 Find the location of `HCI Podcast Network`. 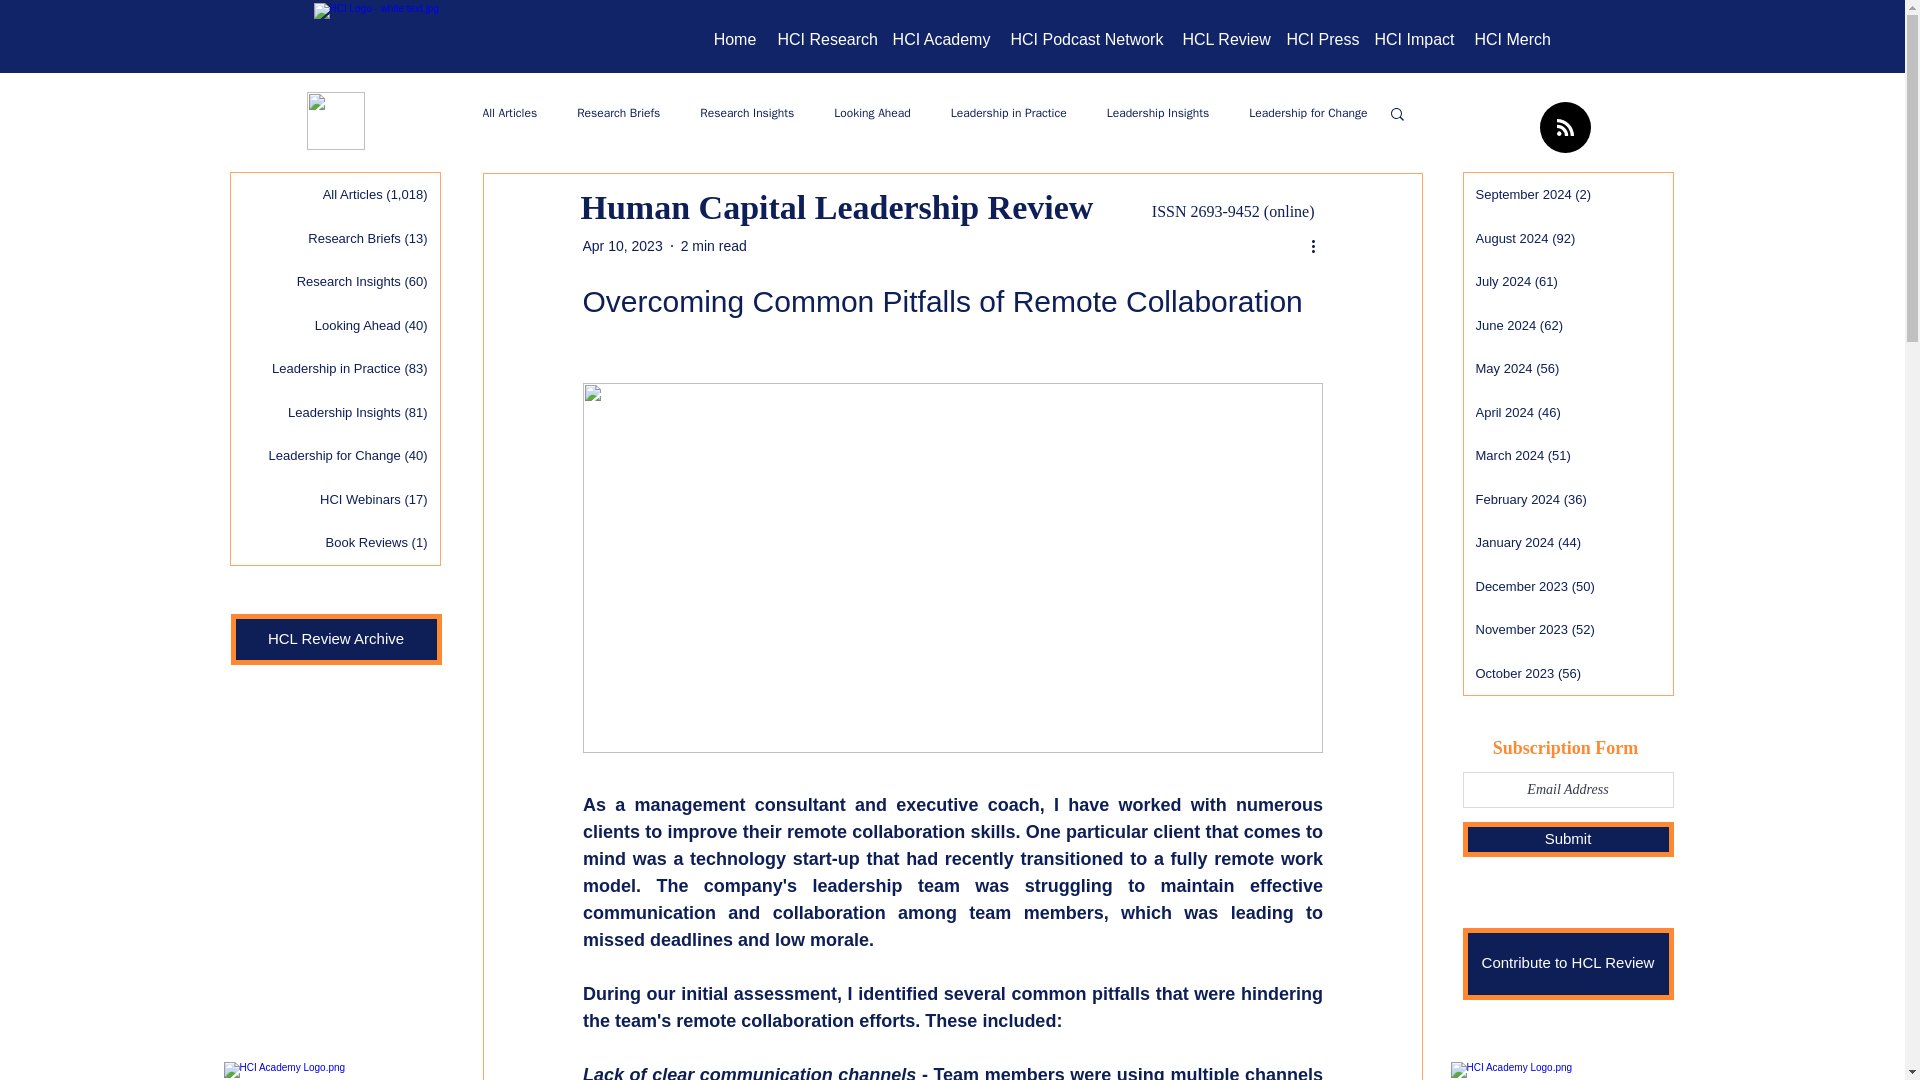

HCI Podcast Network is located at coordinates (1086, 40).